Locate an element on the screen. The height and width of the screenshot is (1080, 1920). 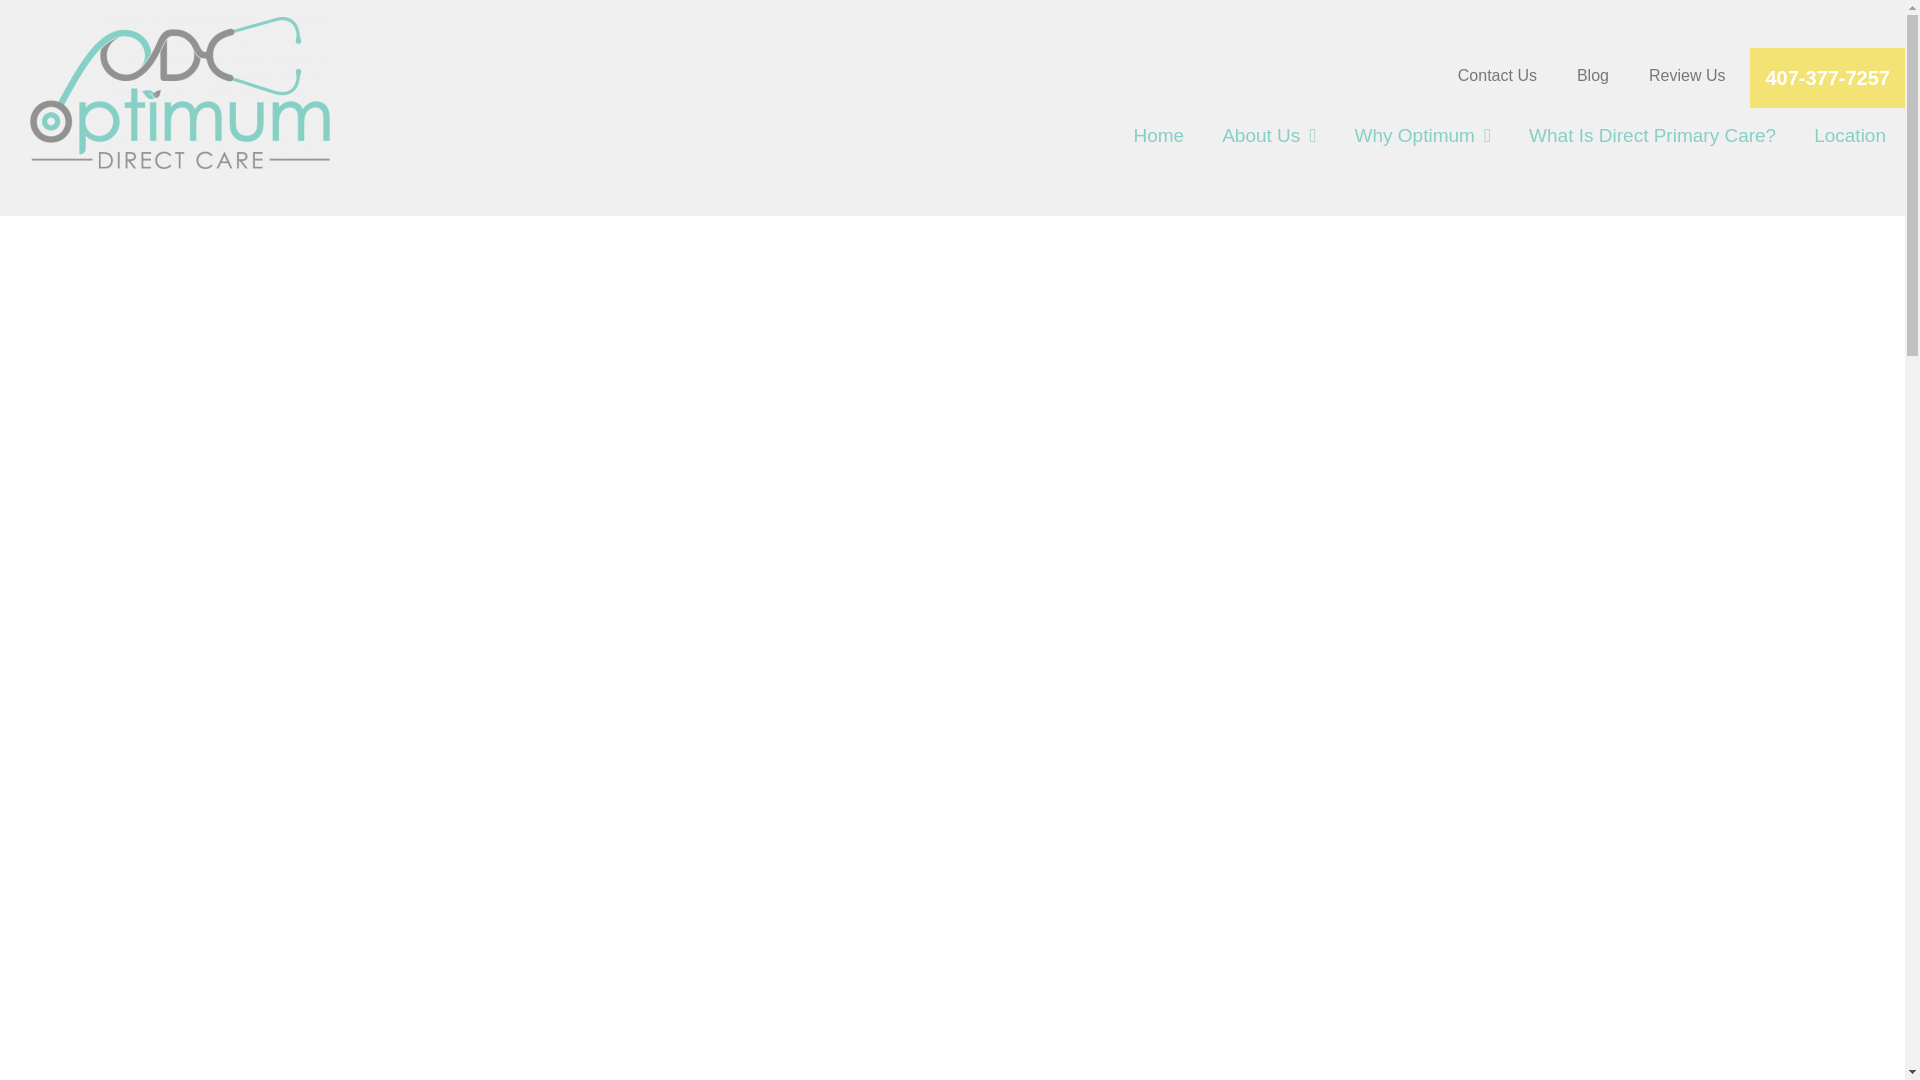
What Is Direct Primary Care? is located at coordinates (1652, 138).